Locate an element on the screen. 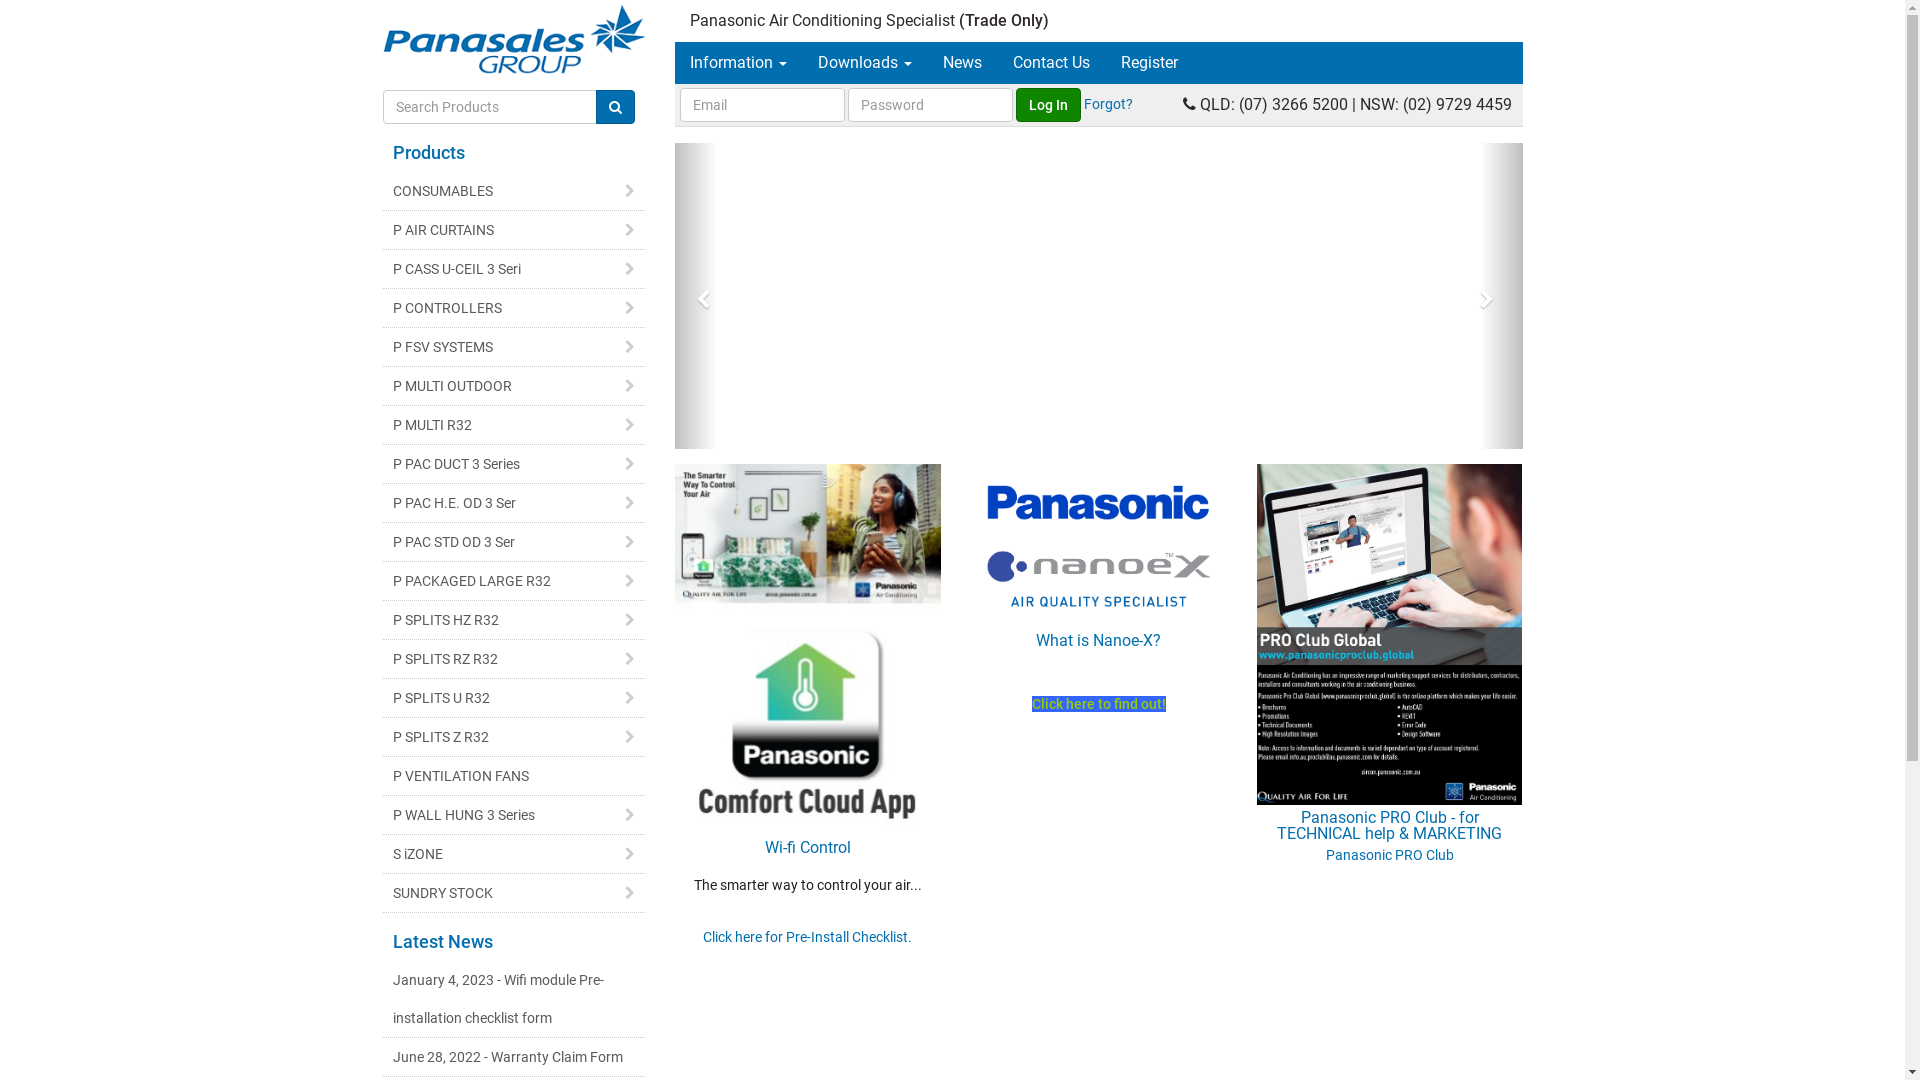 The height and width of the screenshot is (1080, 1920). NSW: (02) 9729 4459 is located at coordinates (1436, 104).